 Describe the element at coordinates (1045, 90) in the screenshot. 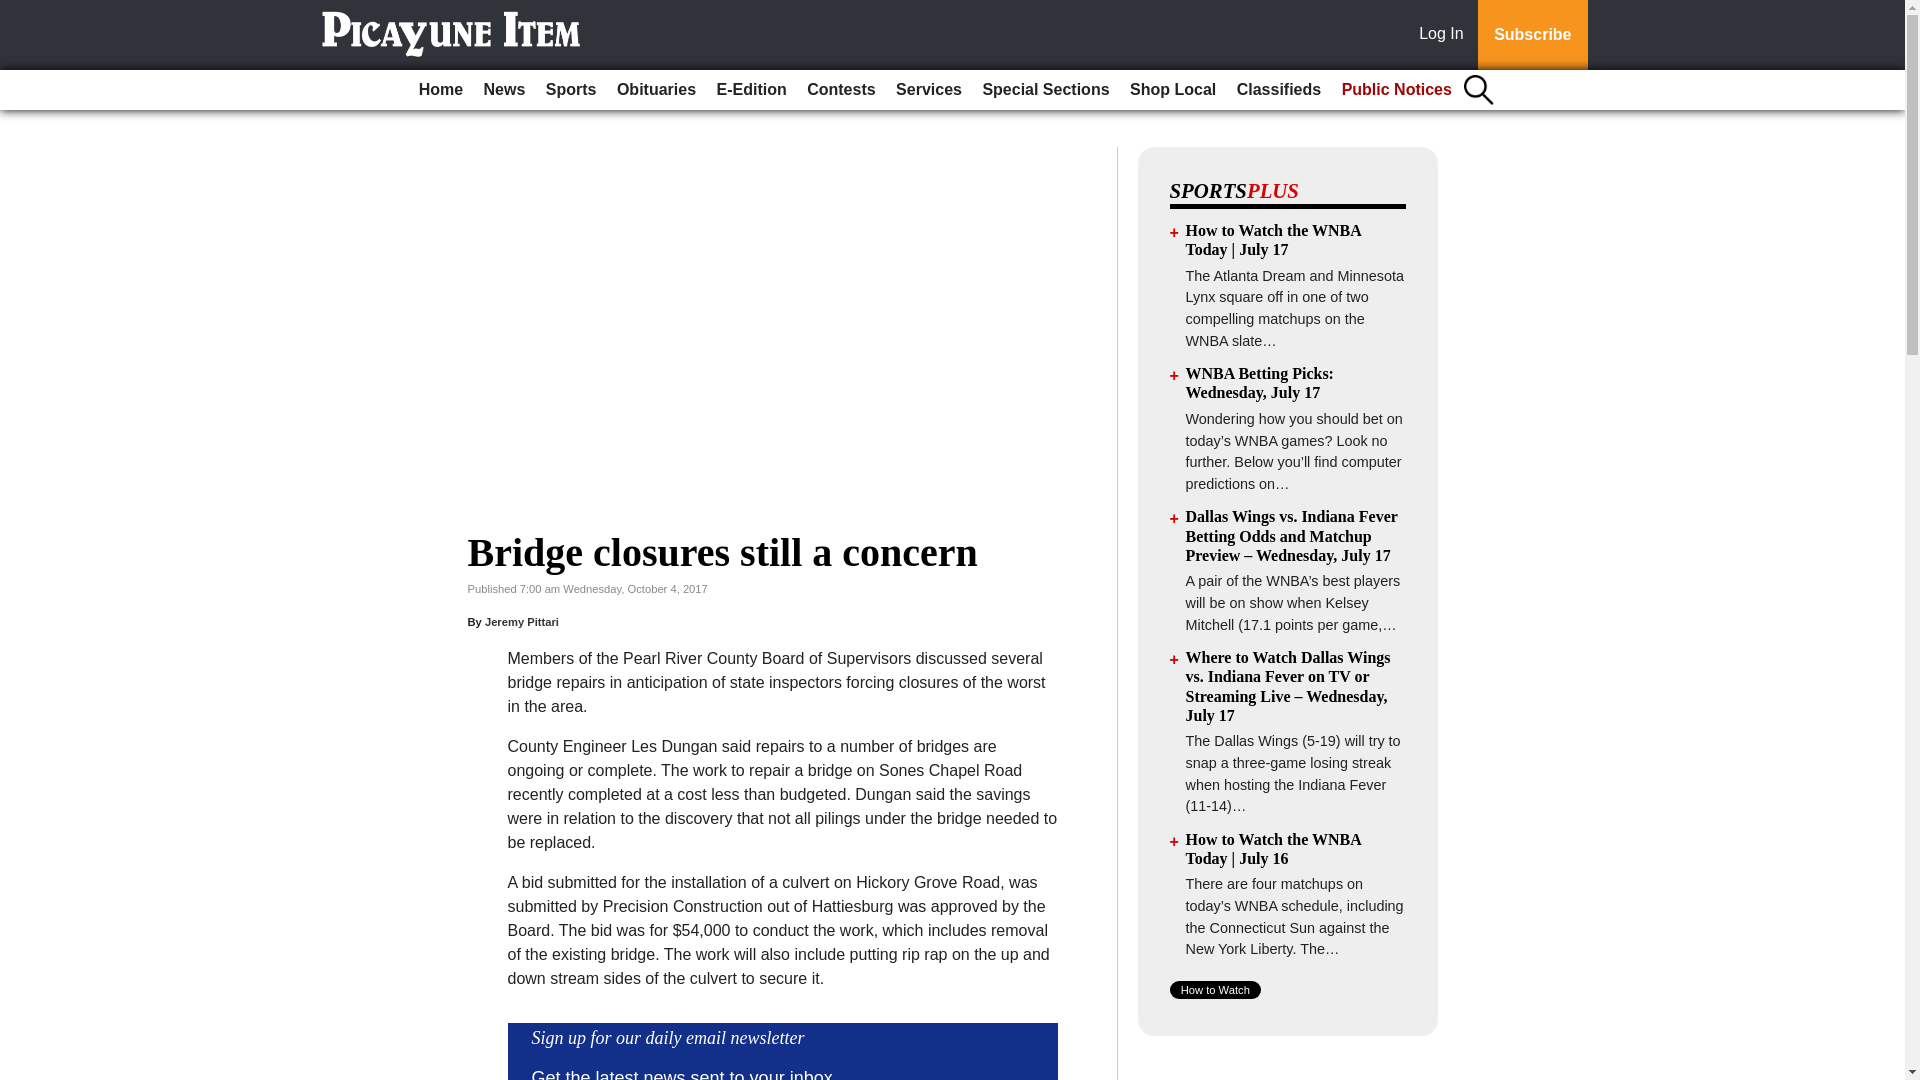

I see `Special Sections` at that location.